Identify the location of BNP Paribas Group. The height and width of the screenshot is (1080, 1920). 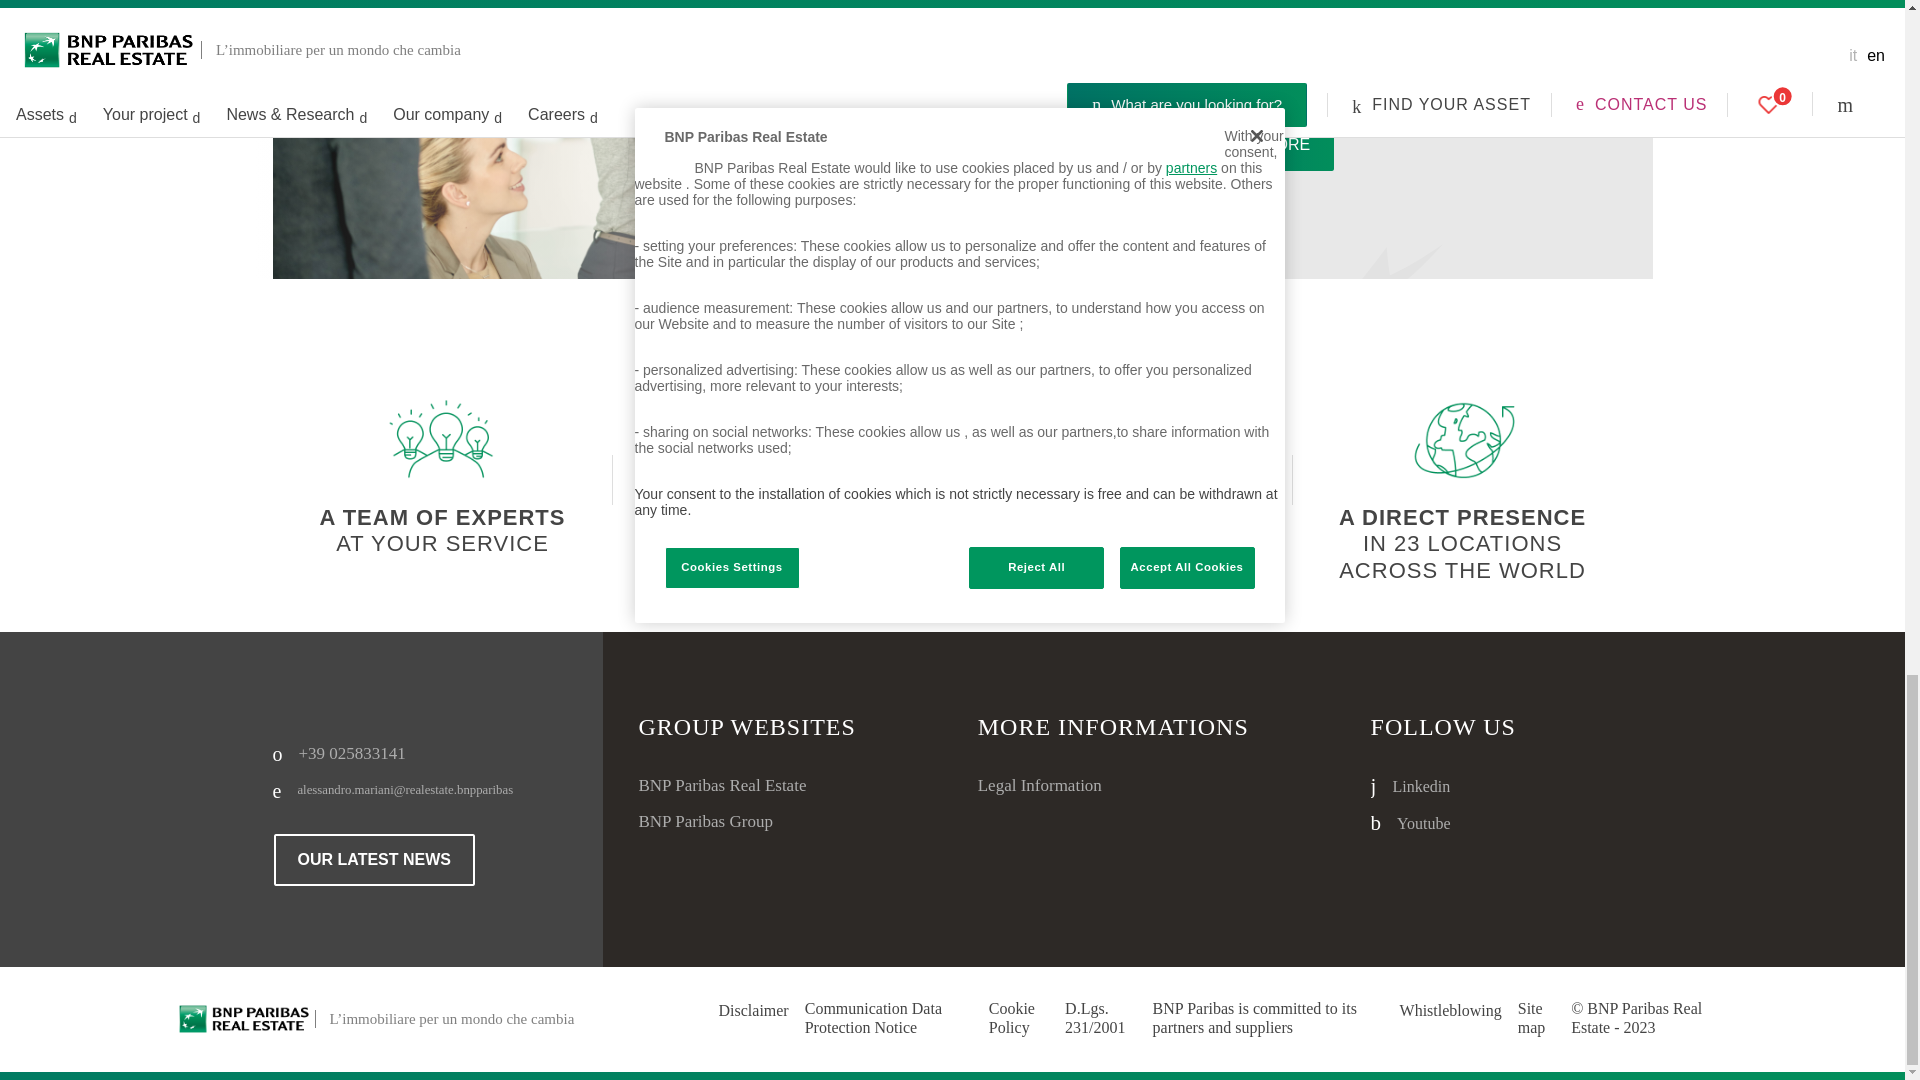
(746, 822).